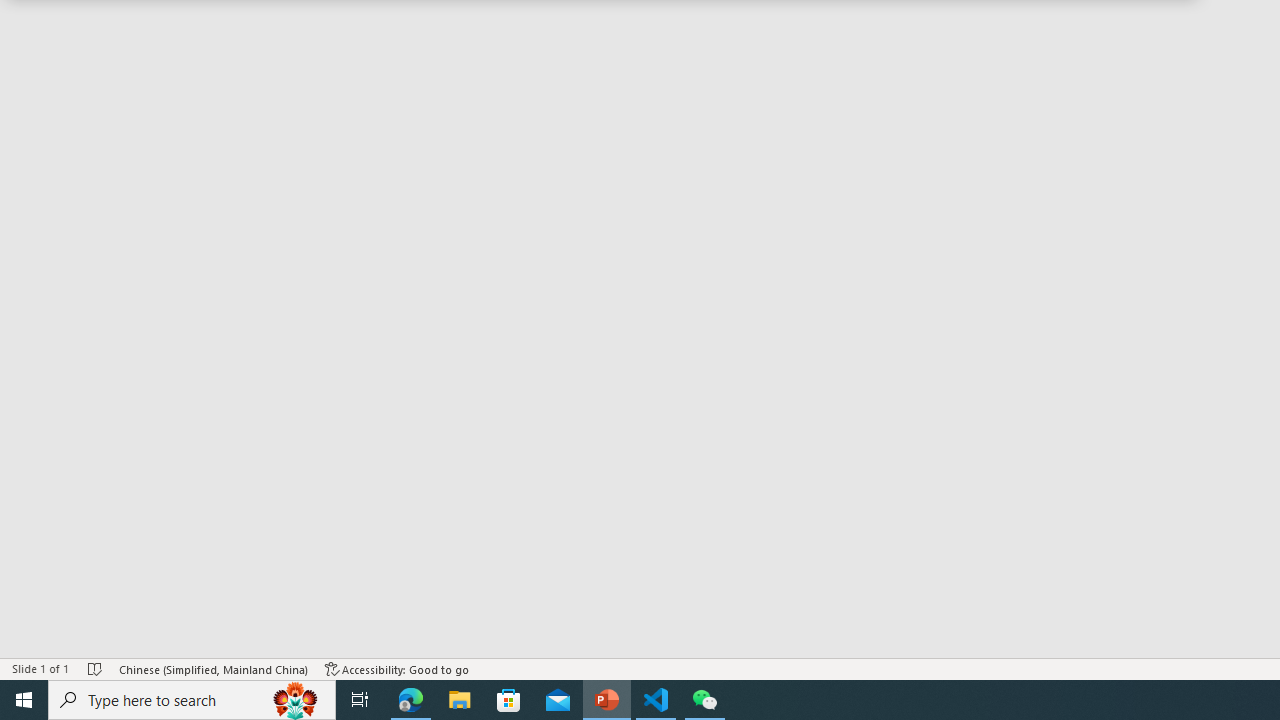 This screenshot has height=720, width=1280. I want to click on Visual Studio Code - 1 running window, so click(656, 700).